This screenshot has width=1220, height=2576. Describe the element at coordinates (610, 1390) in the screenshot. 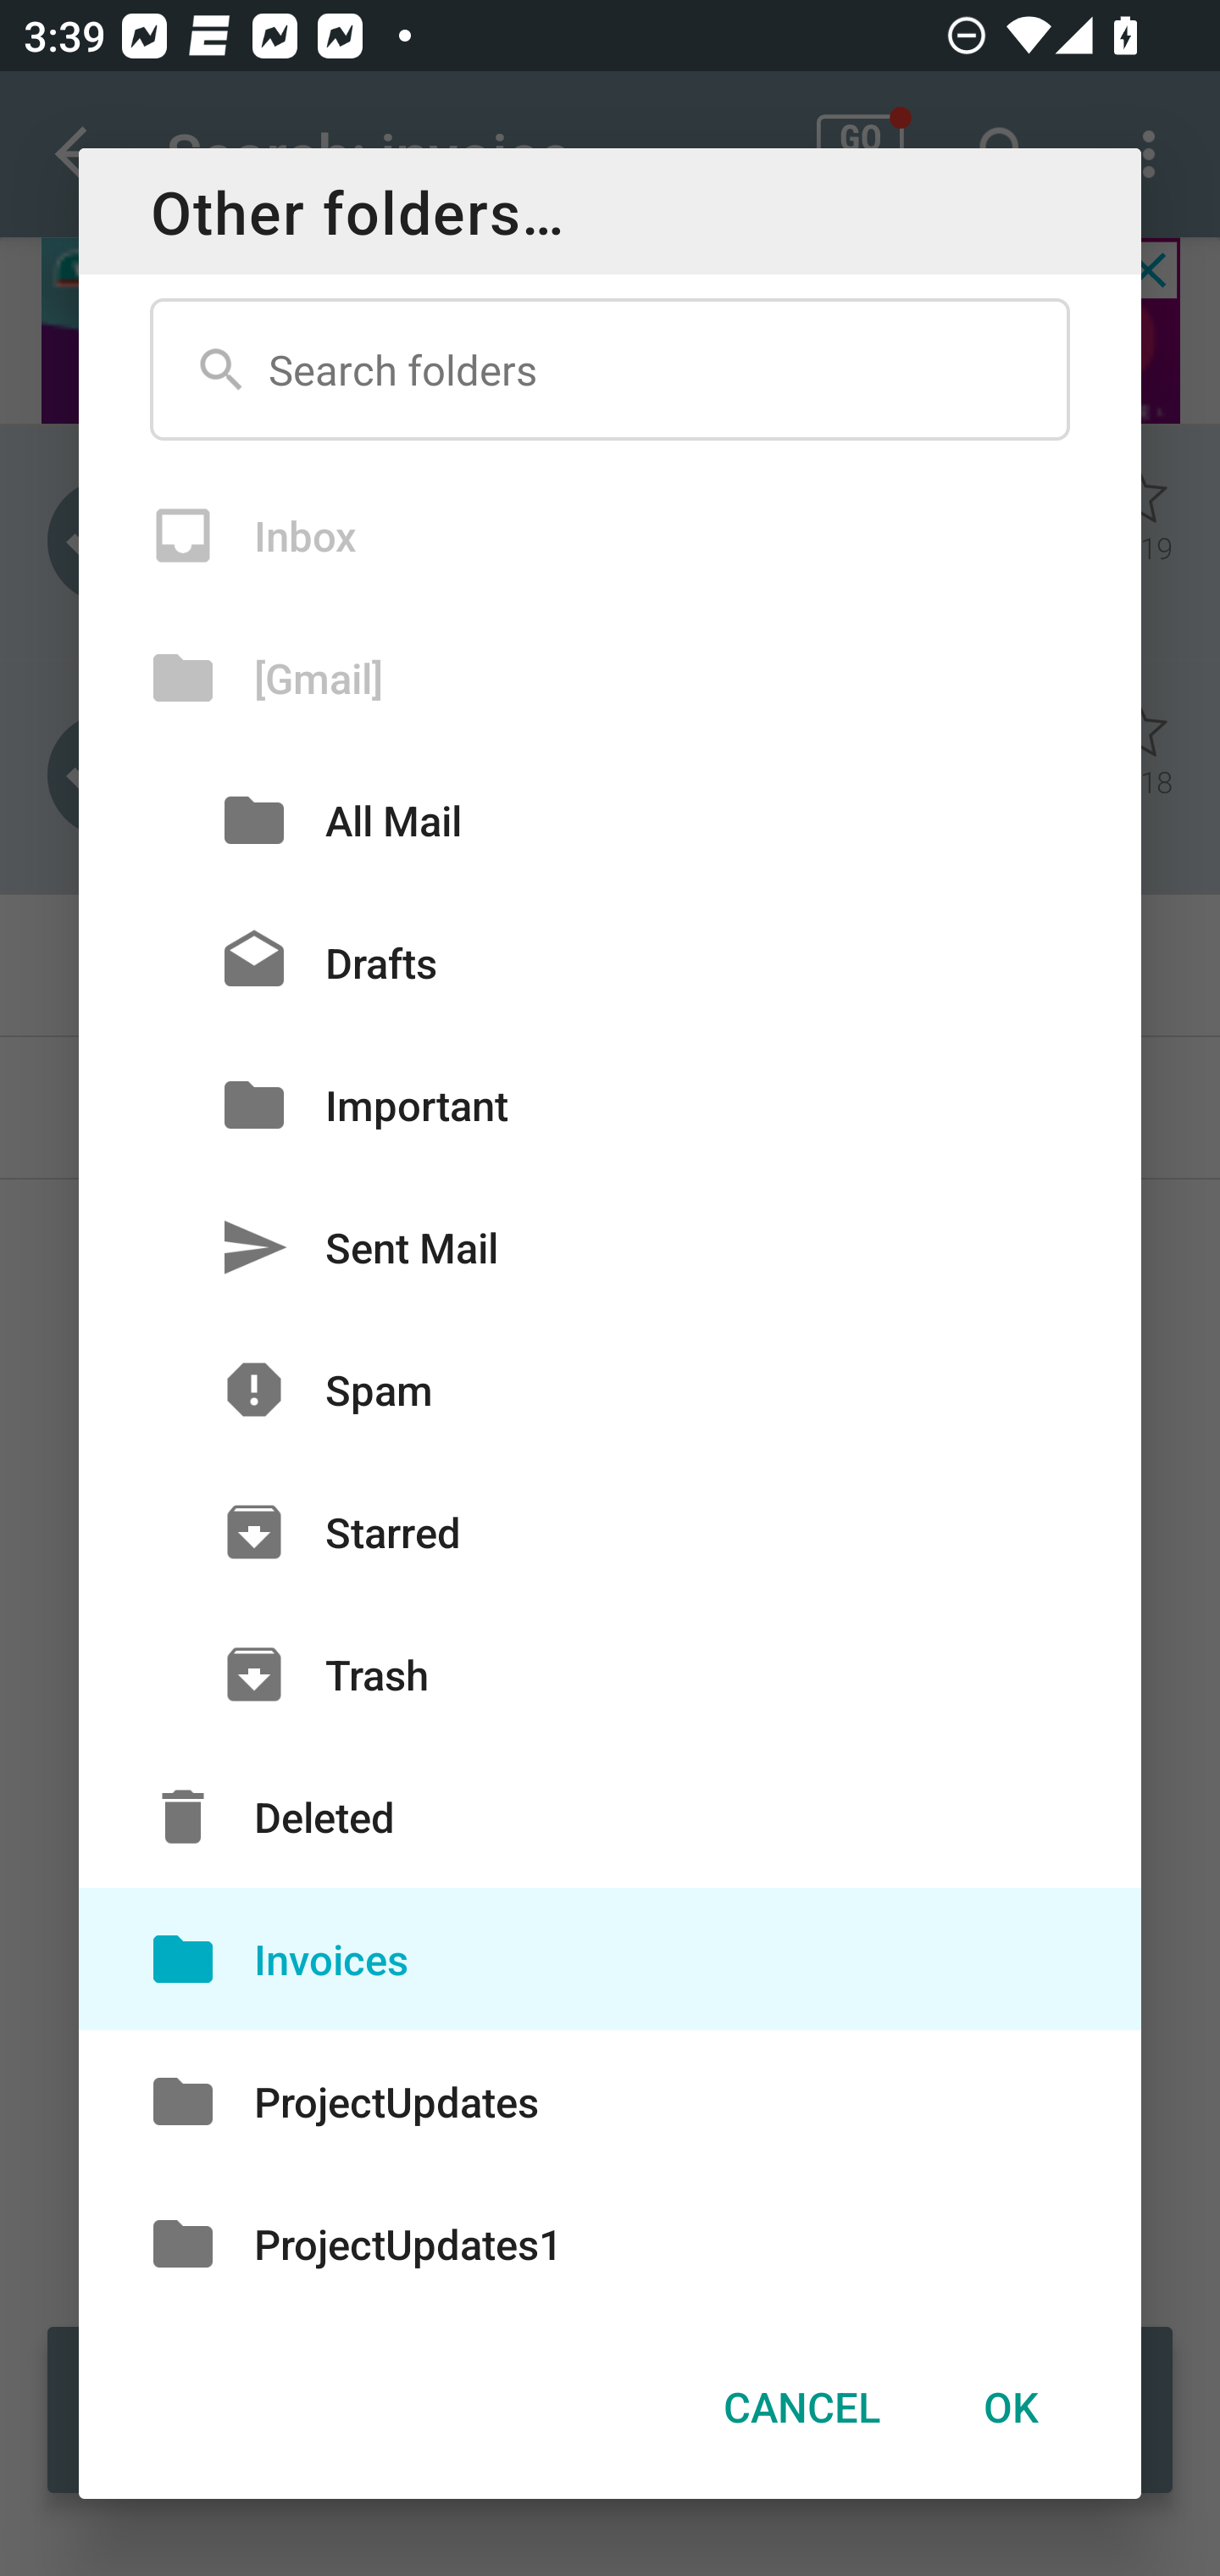

I see `Spam` at that location.